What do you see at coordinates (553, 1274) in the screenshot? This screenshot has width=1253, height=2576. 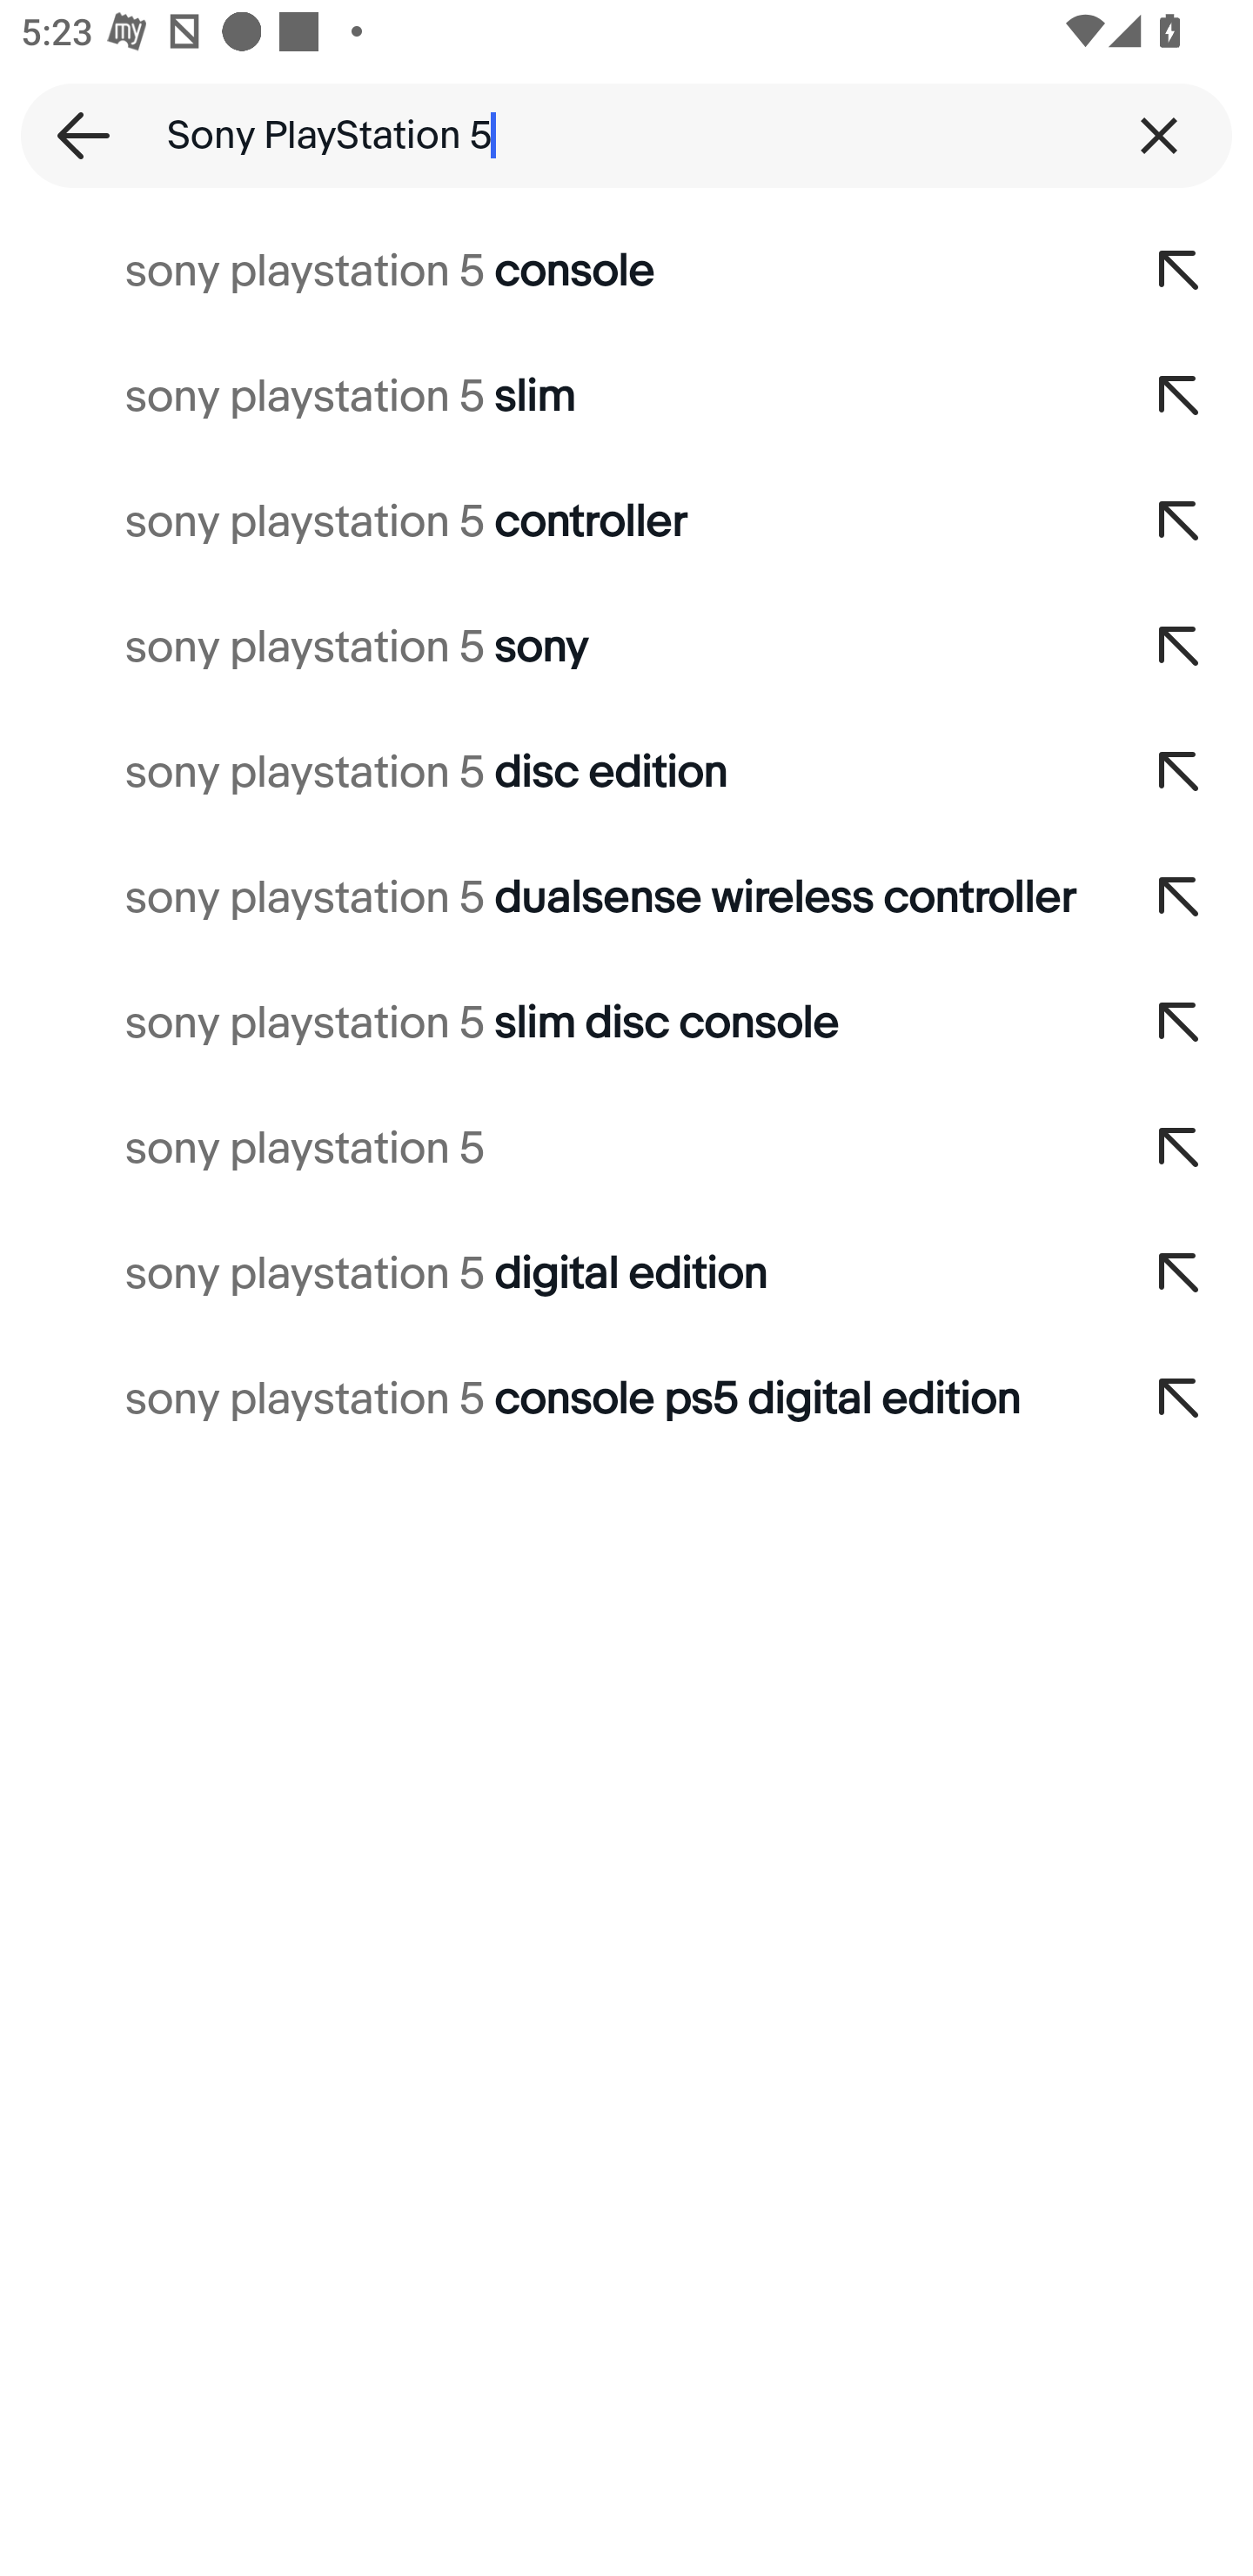 I see `sony playstation 5 digital edition` at bounding box center [553, 1274].